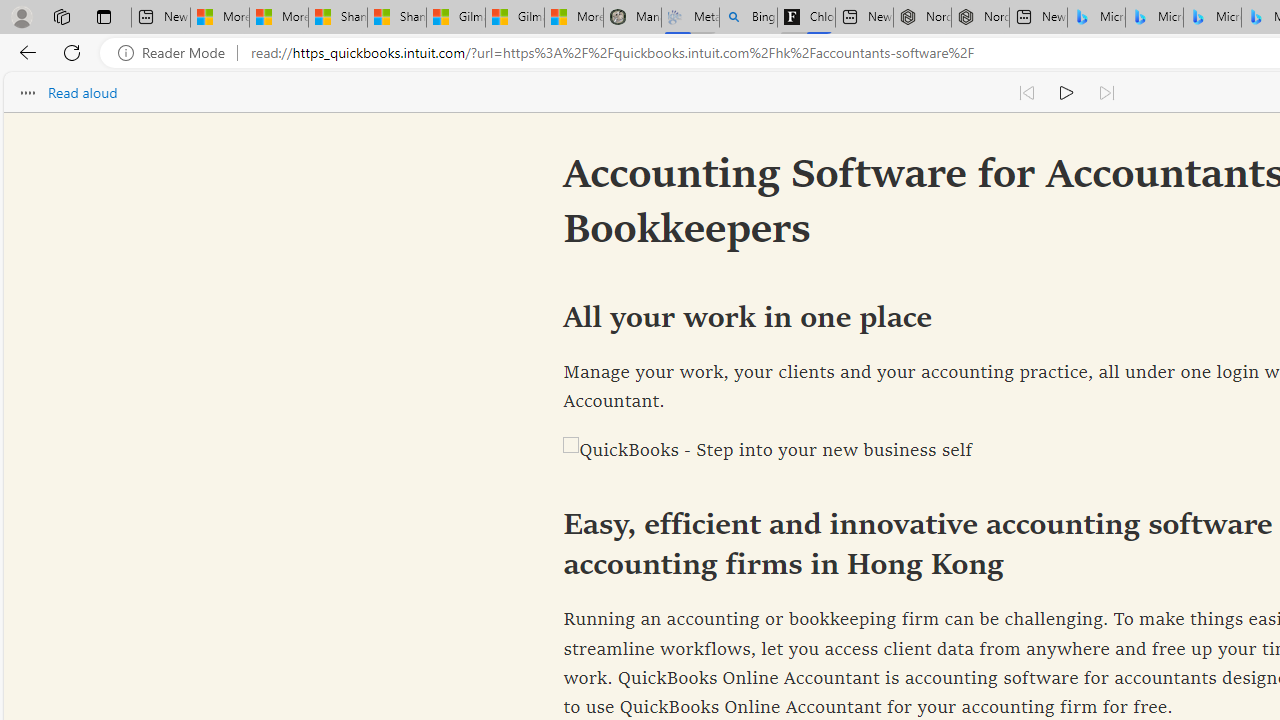 This screenshot has width=1280, height=720. I want to click on Read next paragraph, so click(1106, 92).